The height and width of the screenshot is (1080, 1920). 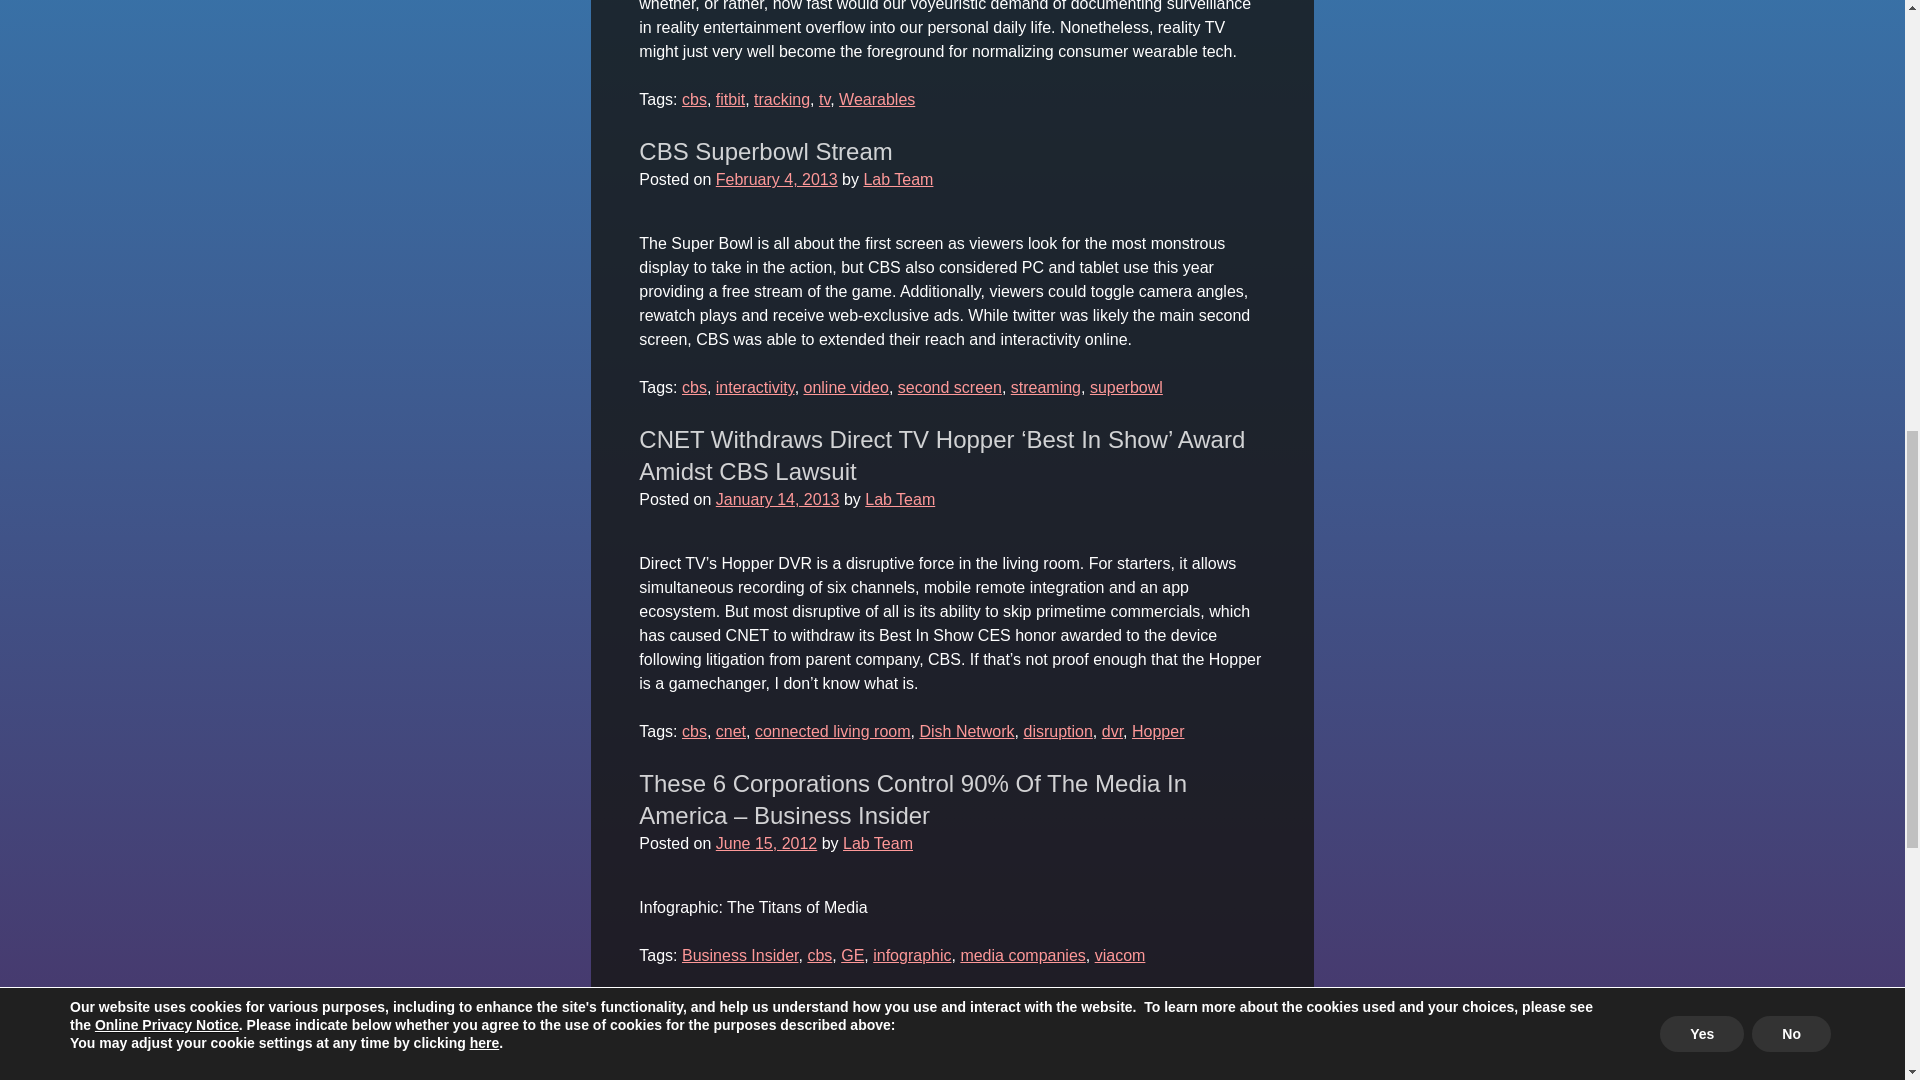 I want to click on cbs, so click(x=694, y=99).